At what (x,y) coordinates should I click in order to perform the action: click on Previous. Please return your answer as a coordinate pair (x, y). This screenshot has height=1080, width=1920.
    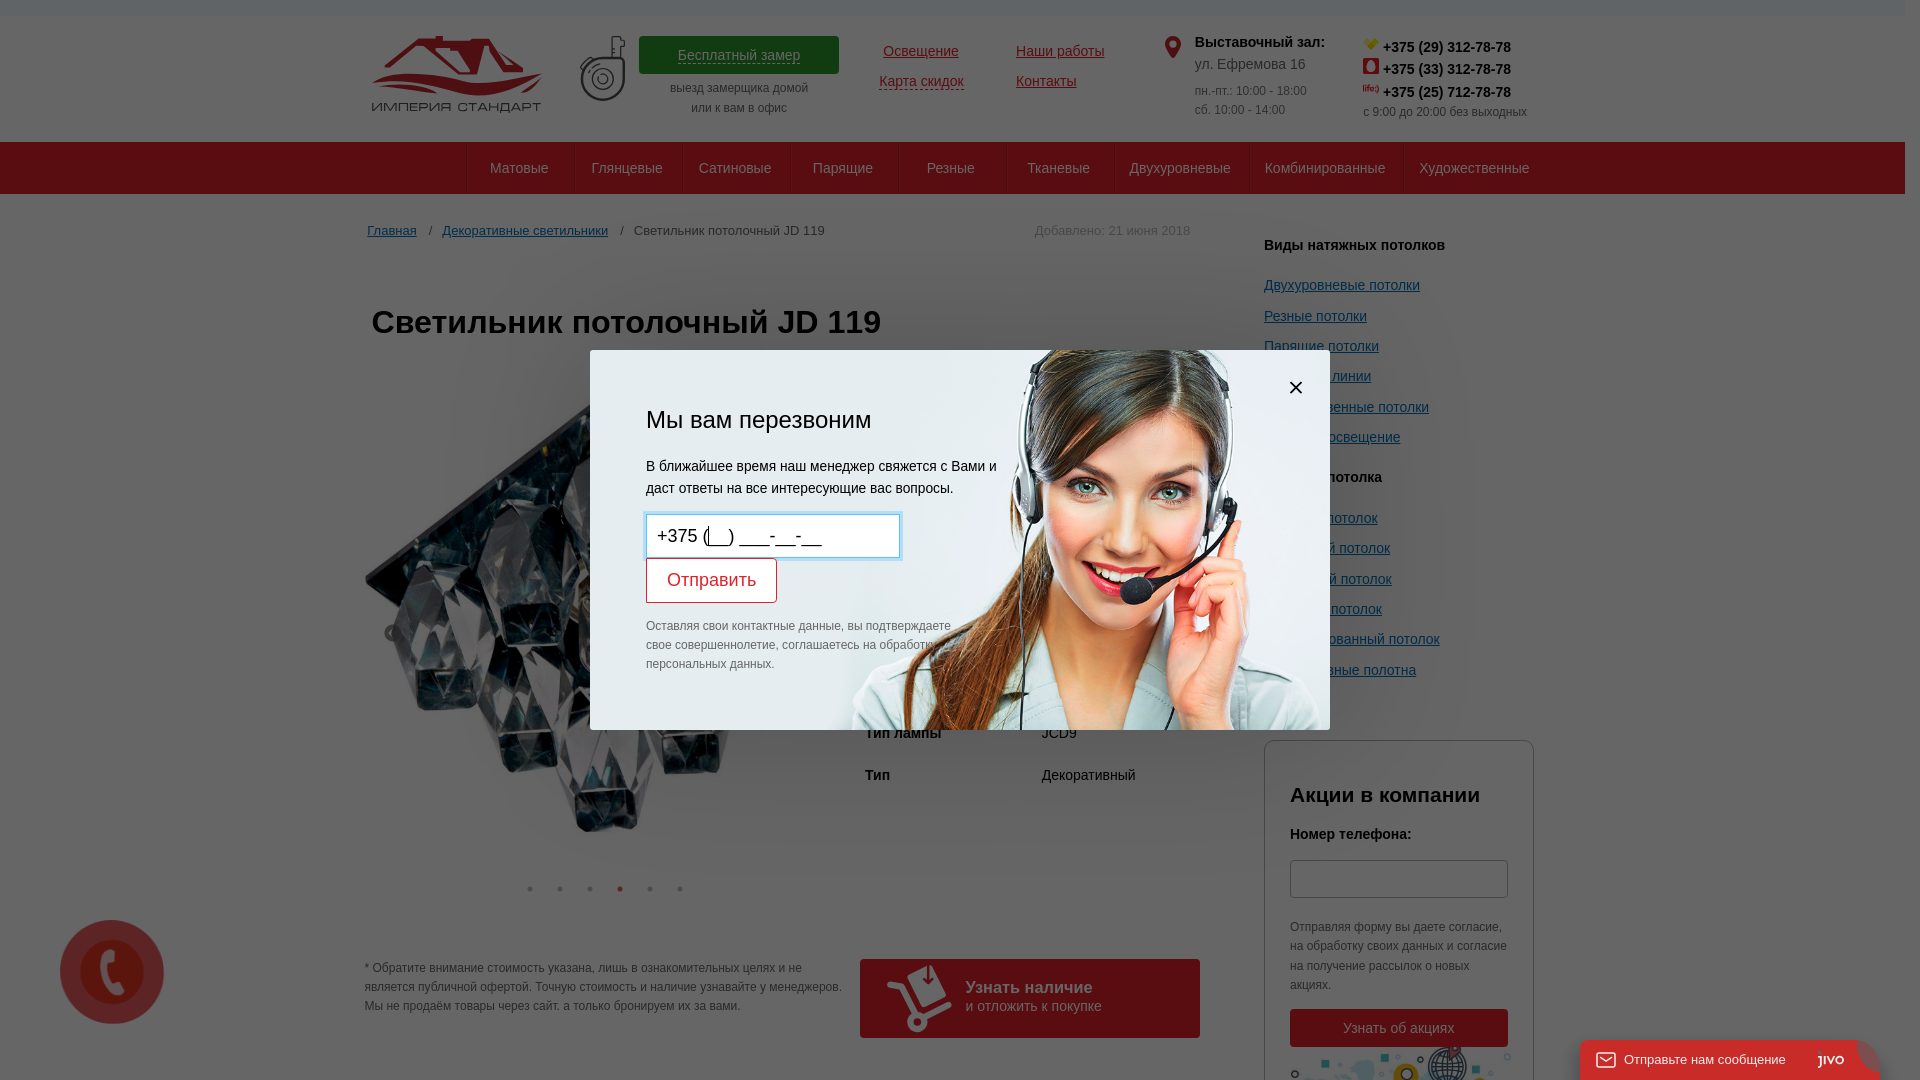
    Looking at the image, I should click on (393, 634).